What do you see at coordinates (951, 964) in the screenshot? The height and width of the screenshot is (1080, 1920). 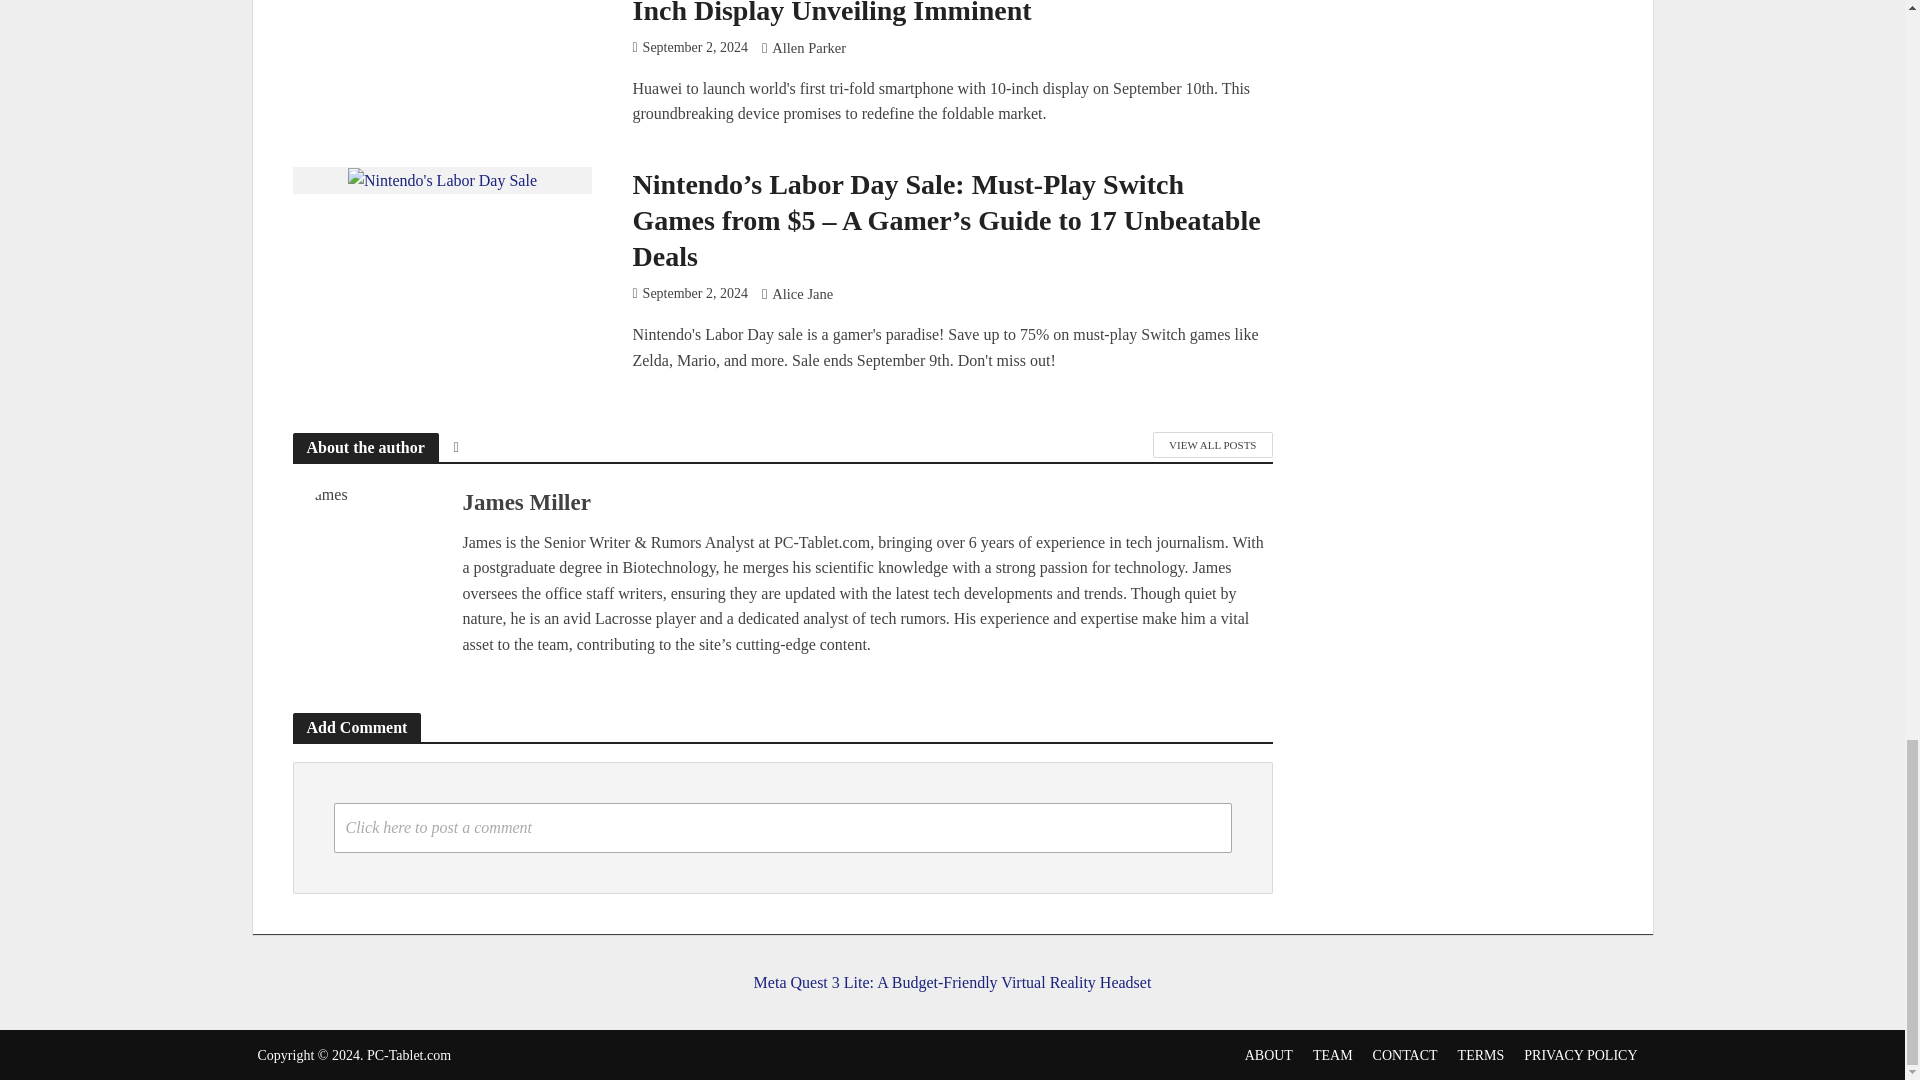 I see `Meta Quest 3 Lite: A Budget-Friendly Virtual Reality Headset` at bounding box center [951, 964].